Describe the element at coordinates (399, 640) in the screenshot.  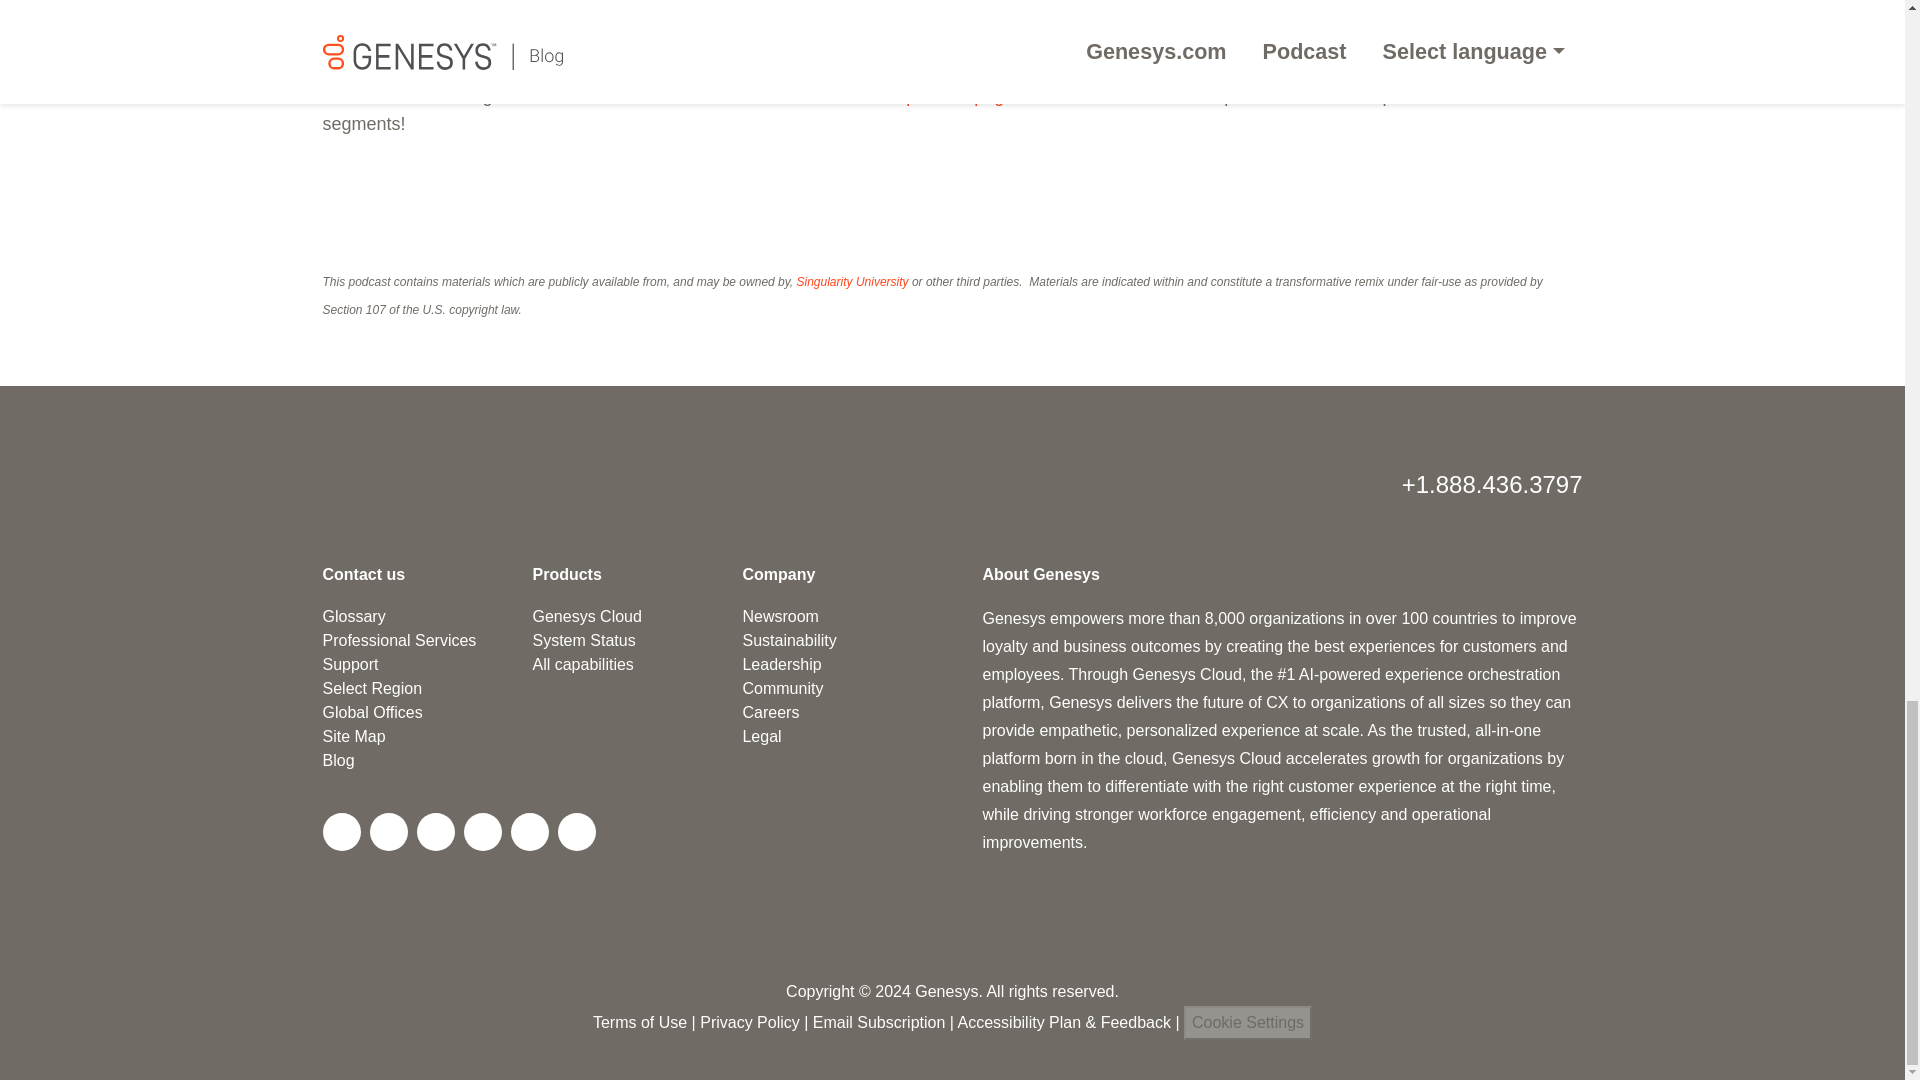
I see `Professional Services` at that location.